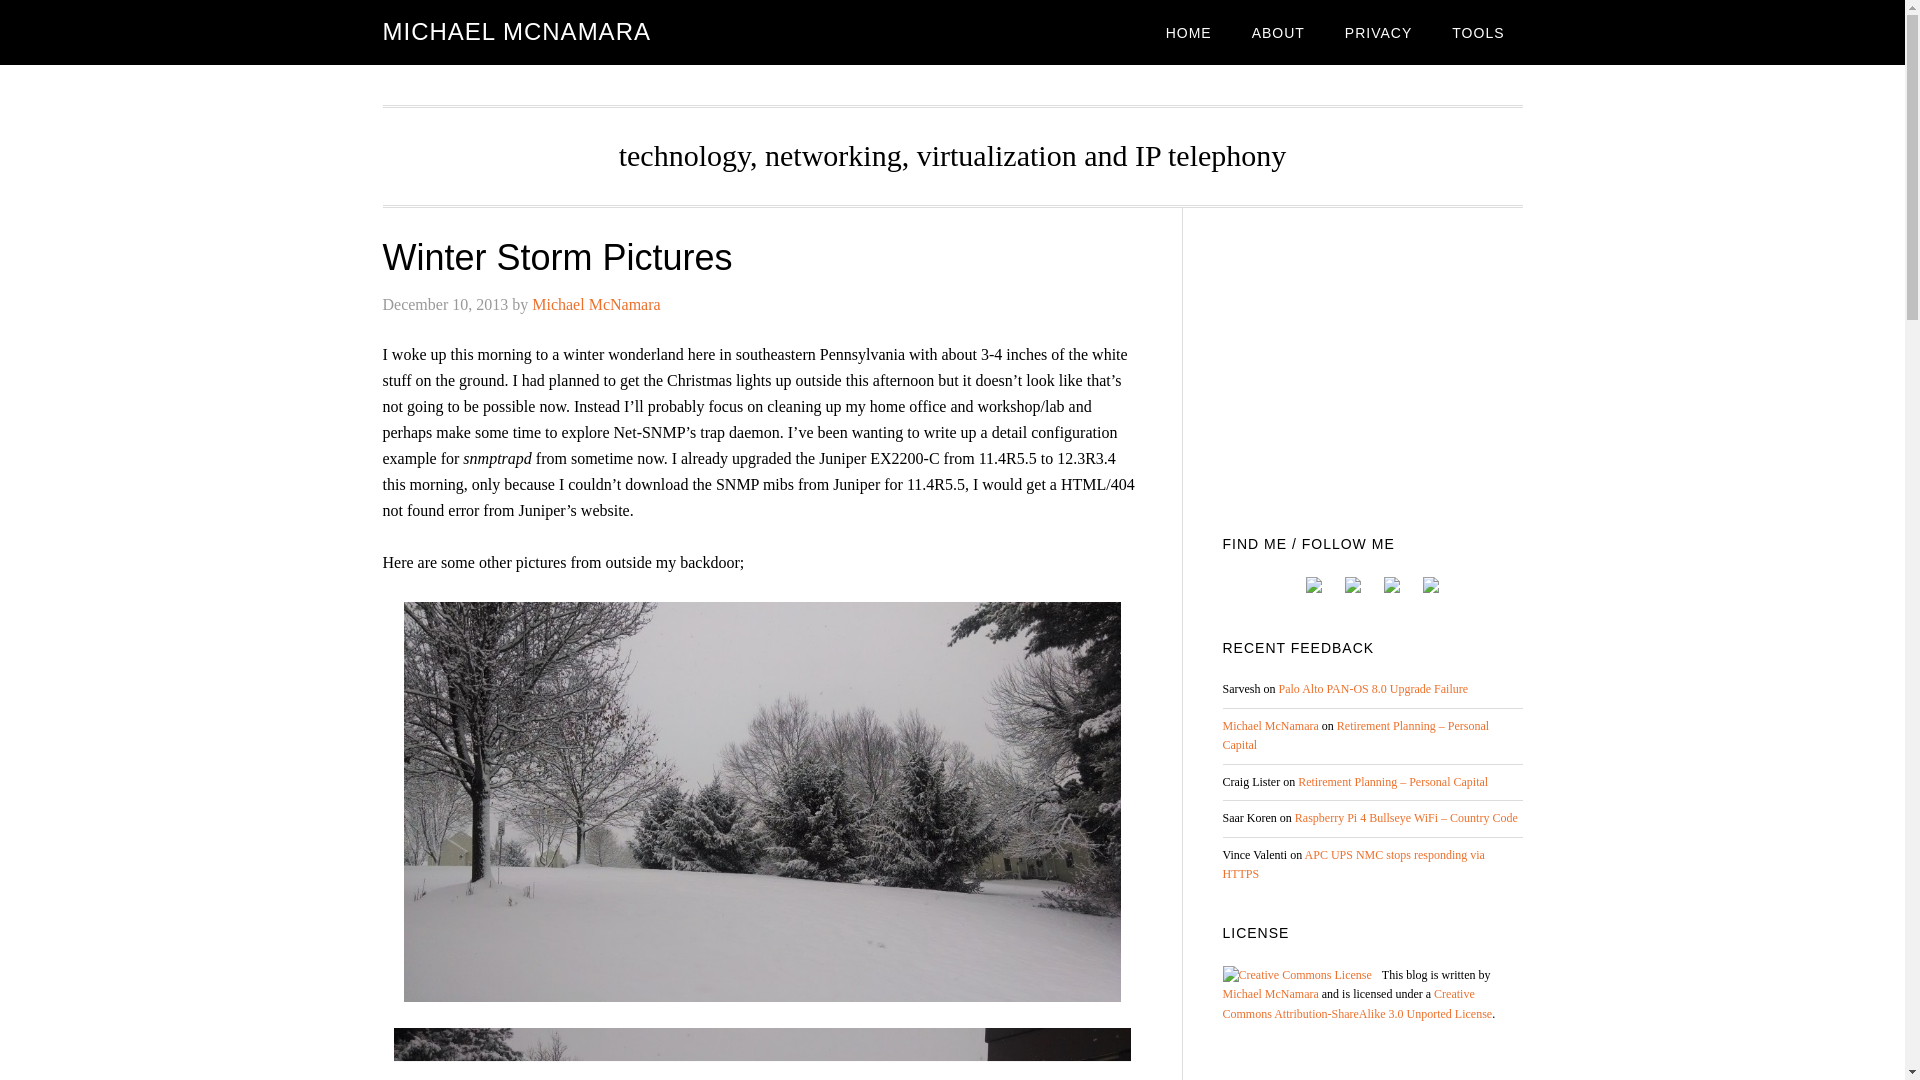 Image resolution: width=1920 pixels, height=1080 pixels. What do you see at coordinates (1356, 1004) in the screenshot?
I see `Creative Commons Attribution-ShareAlike 3.0 Unported License` at bounding box center [1356, 1004].